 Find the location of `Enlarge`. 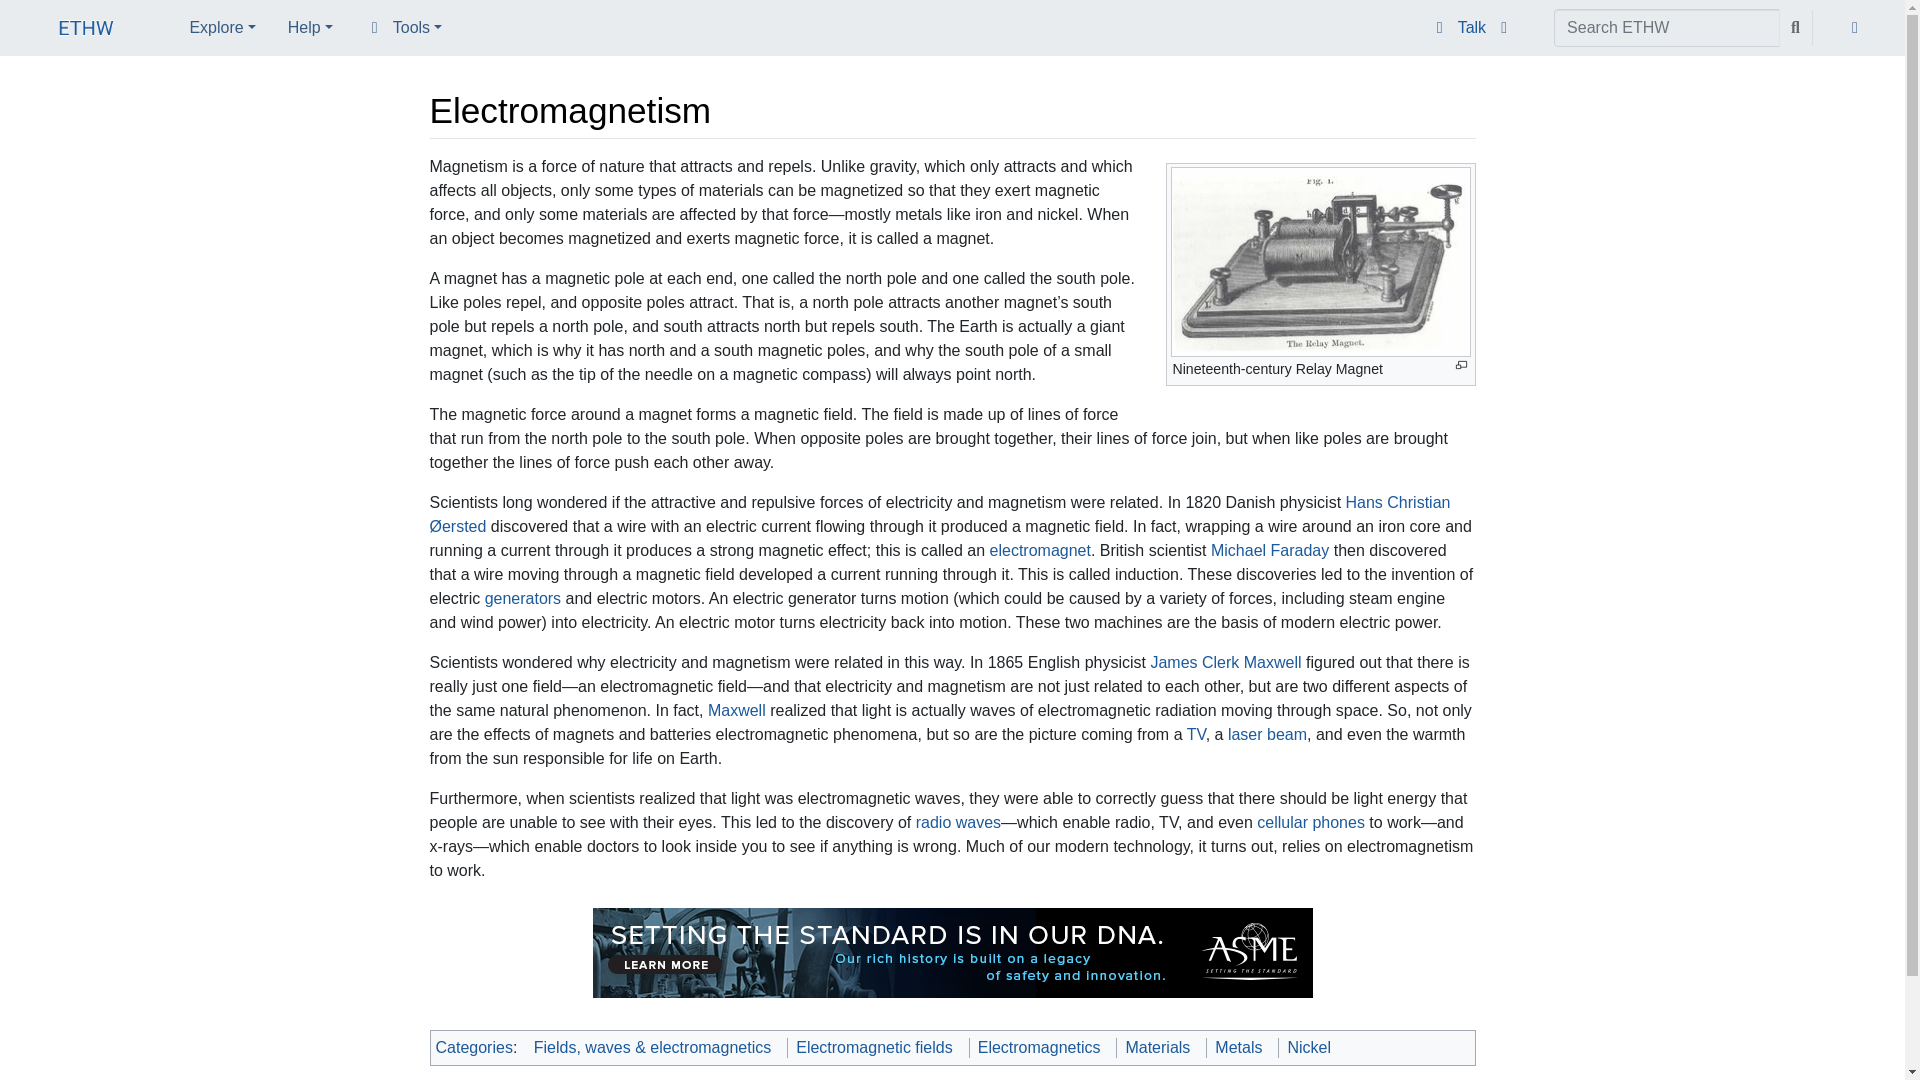

Enlarge is located at coordinates (1460, 365).